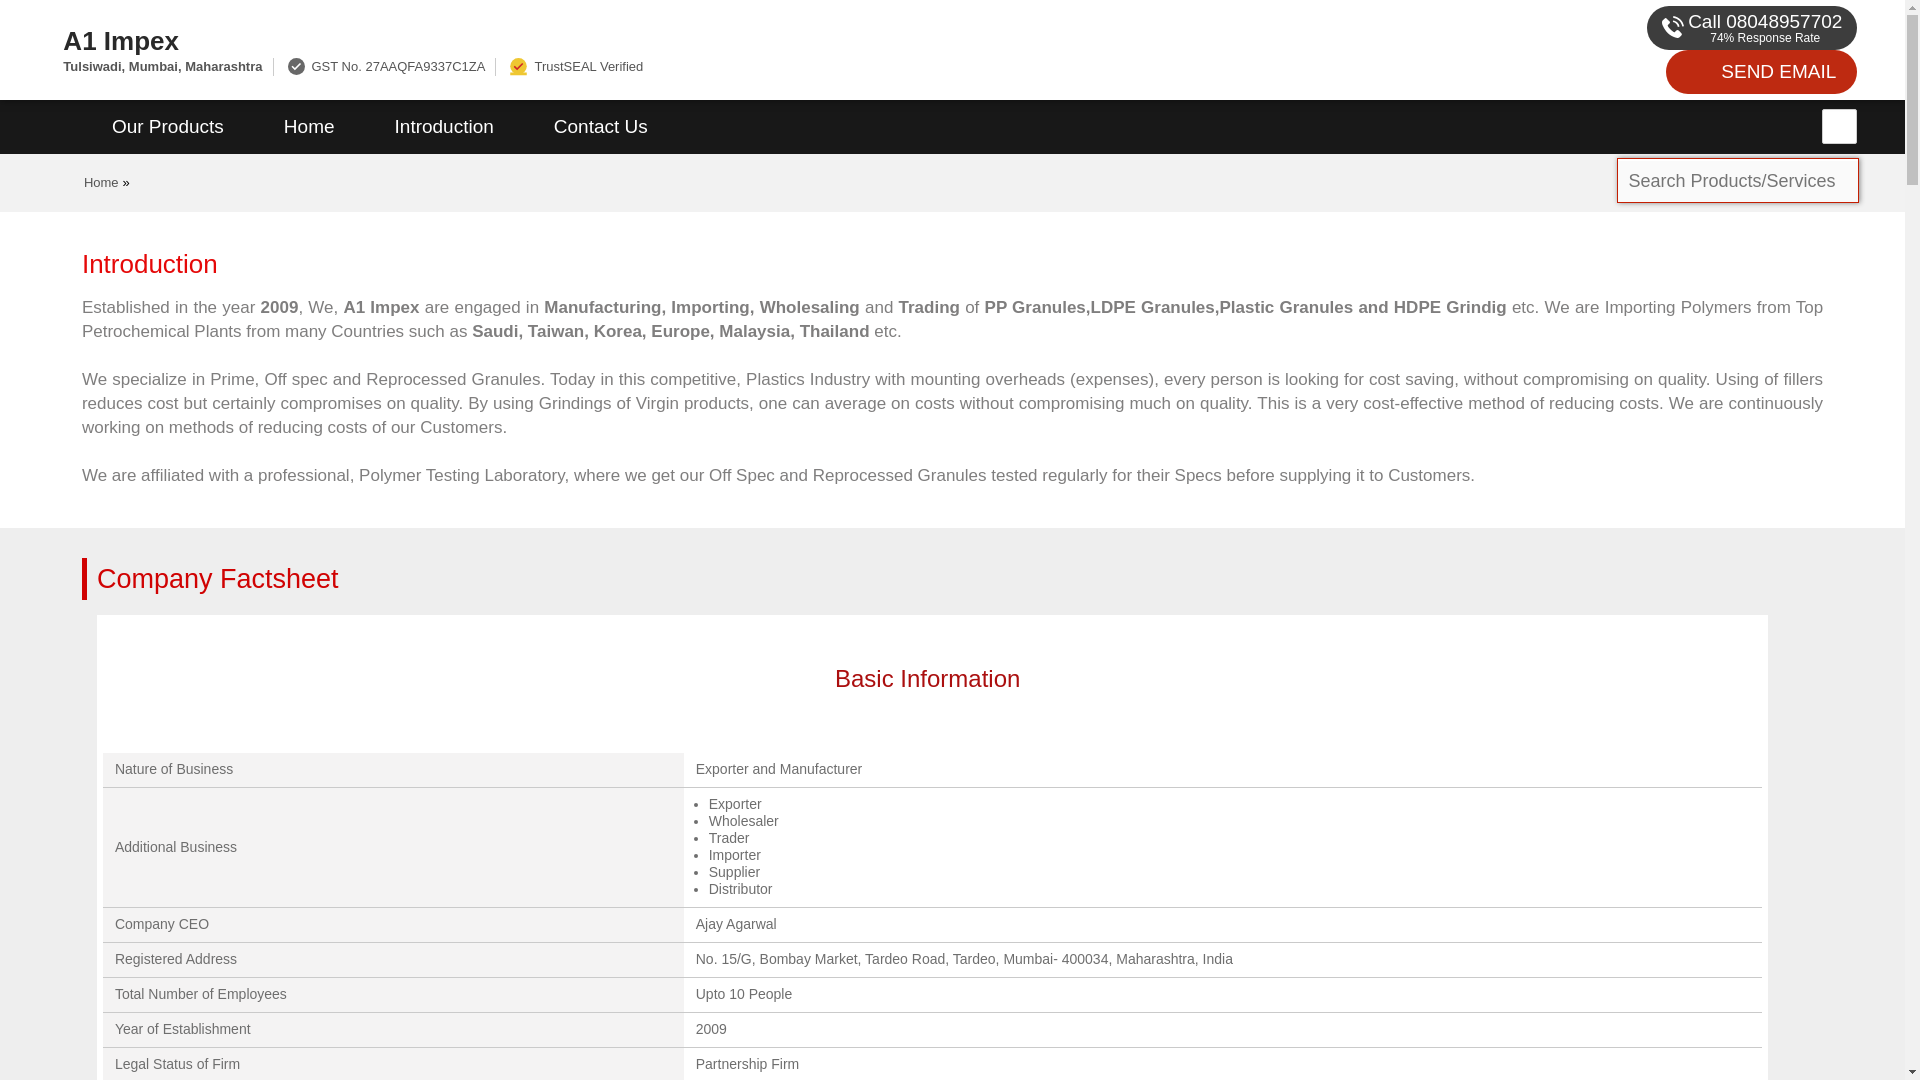 Image resolution: width=1920 pixels, height=1080 pixels. What do you see at coordinates (308, 127) in the screenshot?
I see `Home` at bounding box center [308, 127].